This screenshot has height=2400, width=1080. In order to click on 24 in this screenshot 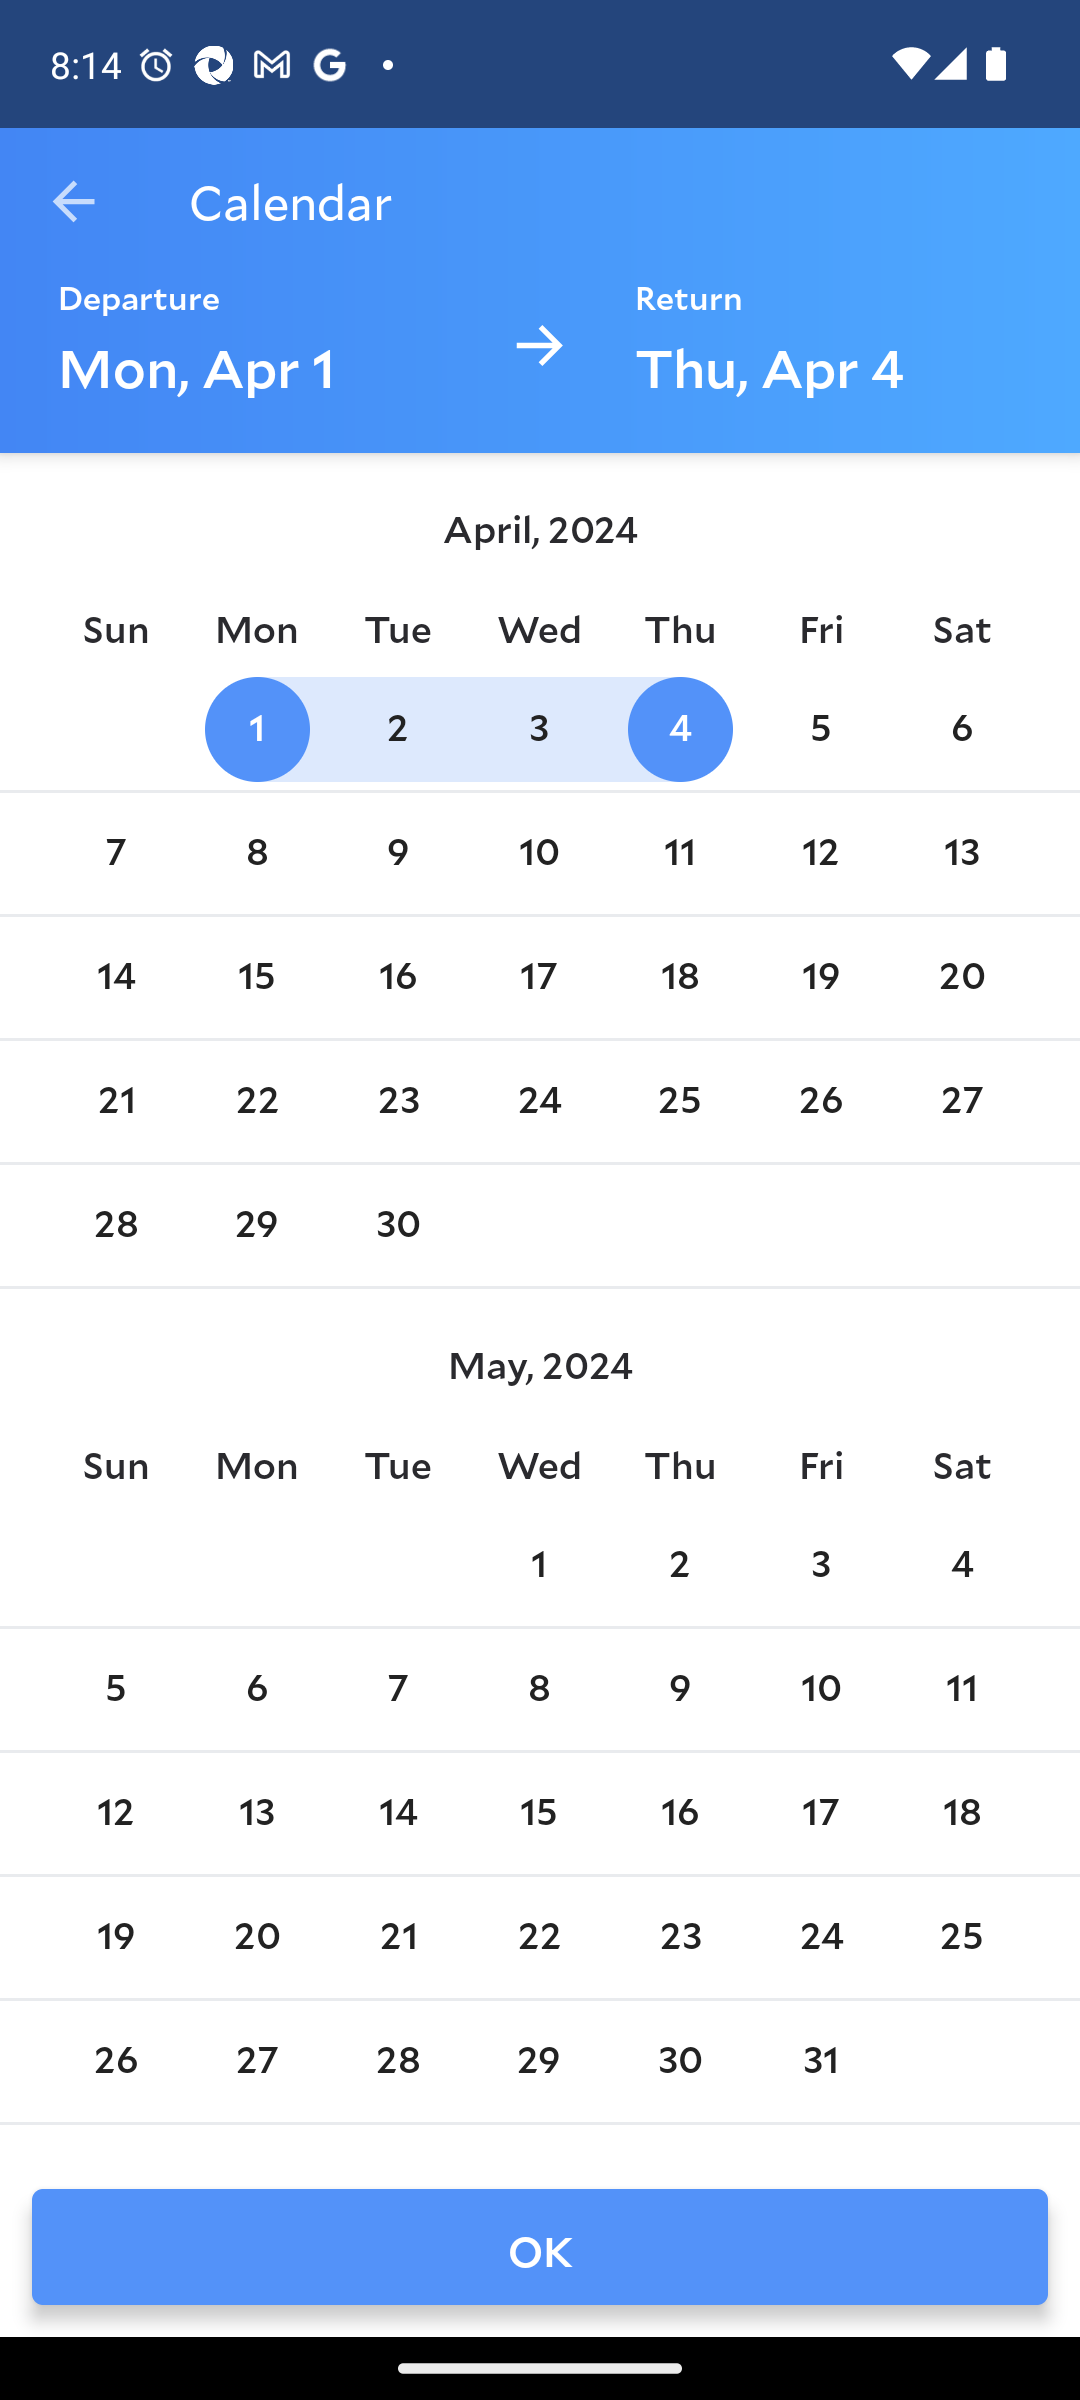, I will do `click(820, 1936)`.